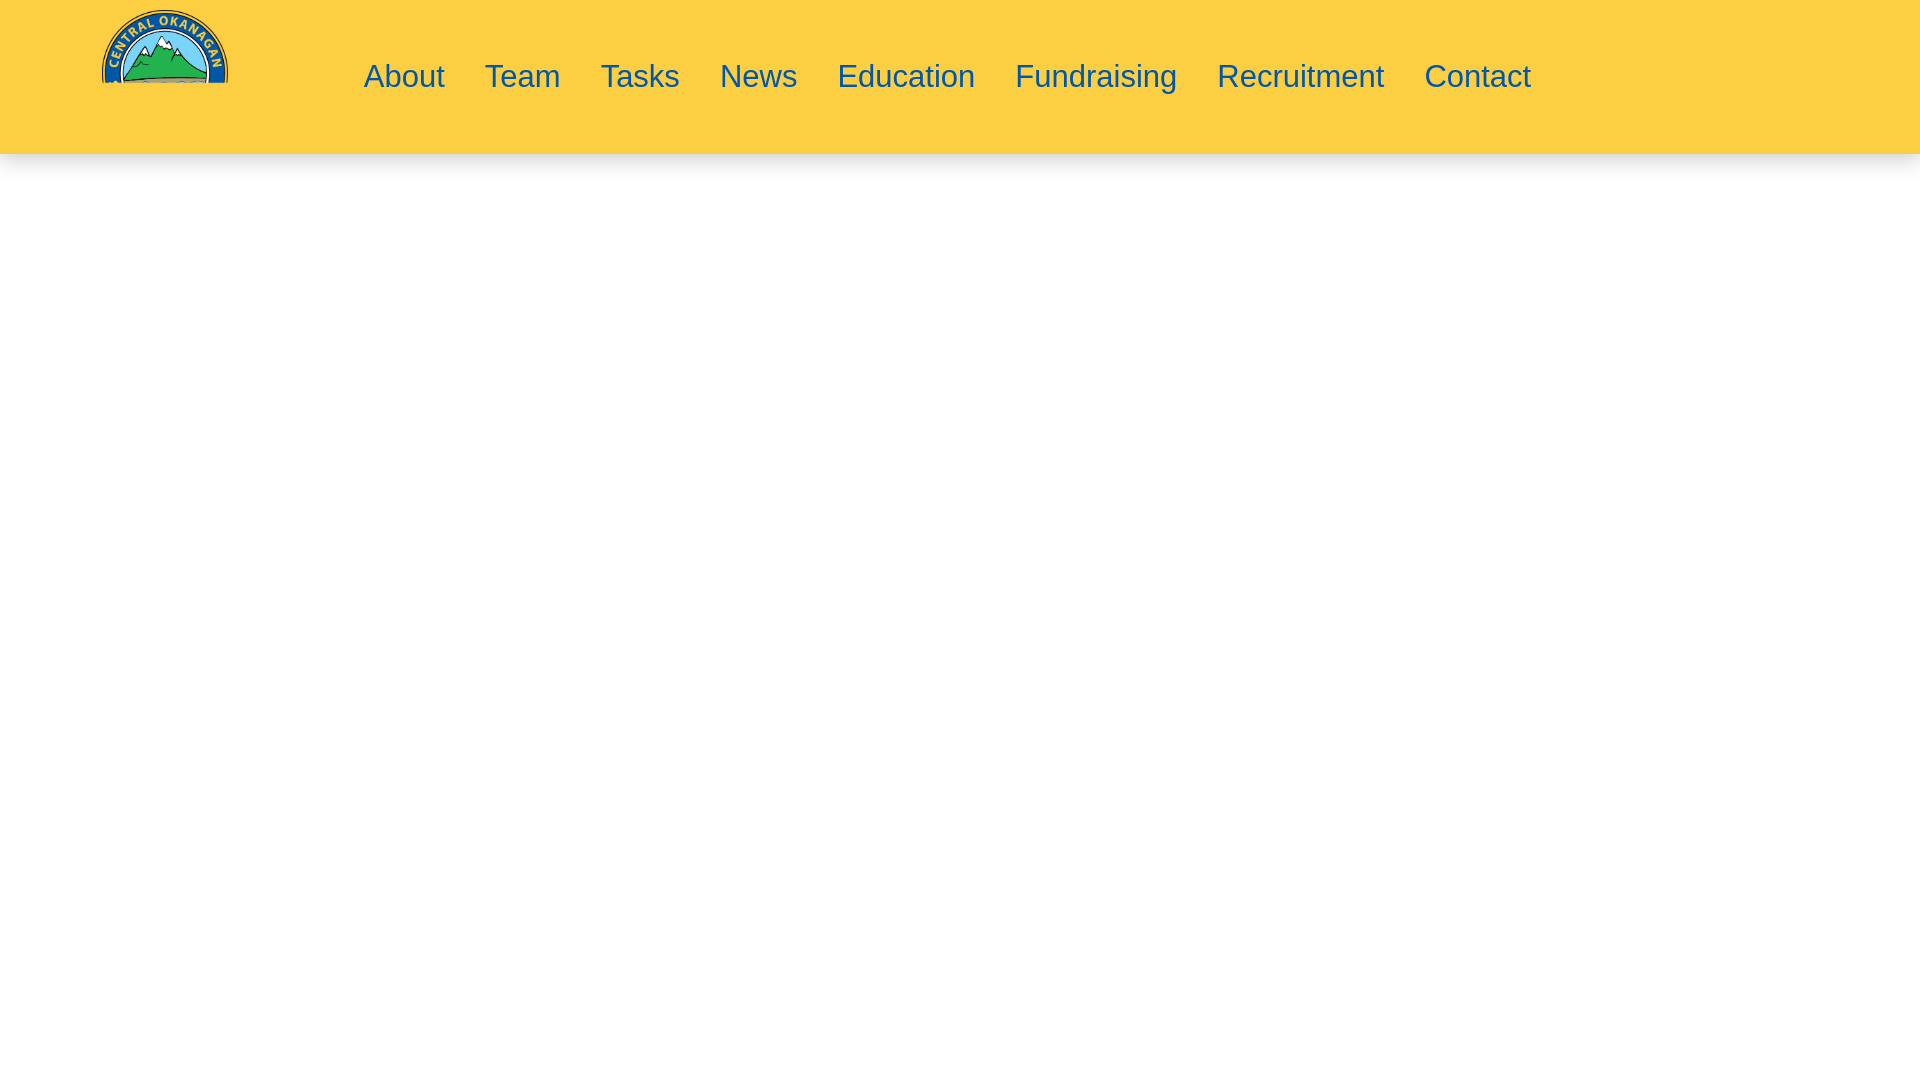  I want to click on Contact, so click(1477, 77).